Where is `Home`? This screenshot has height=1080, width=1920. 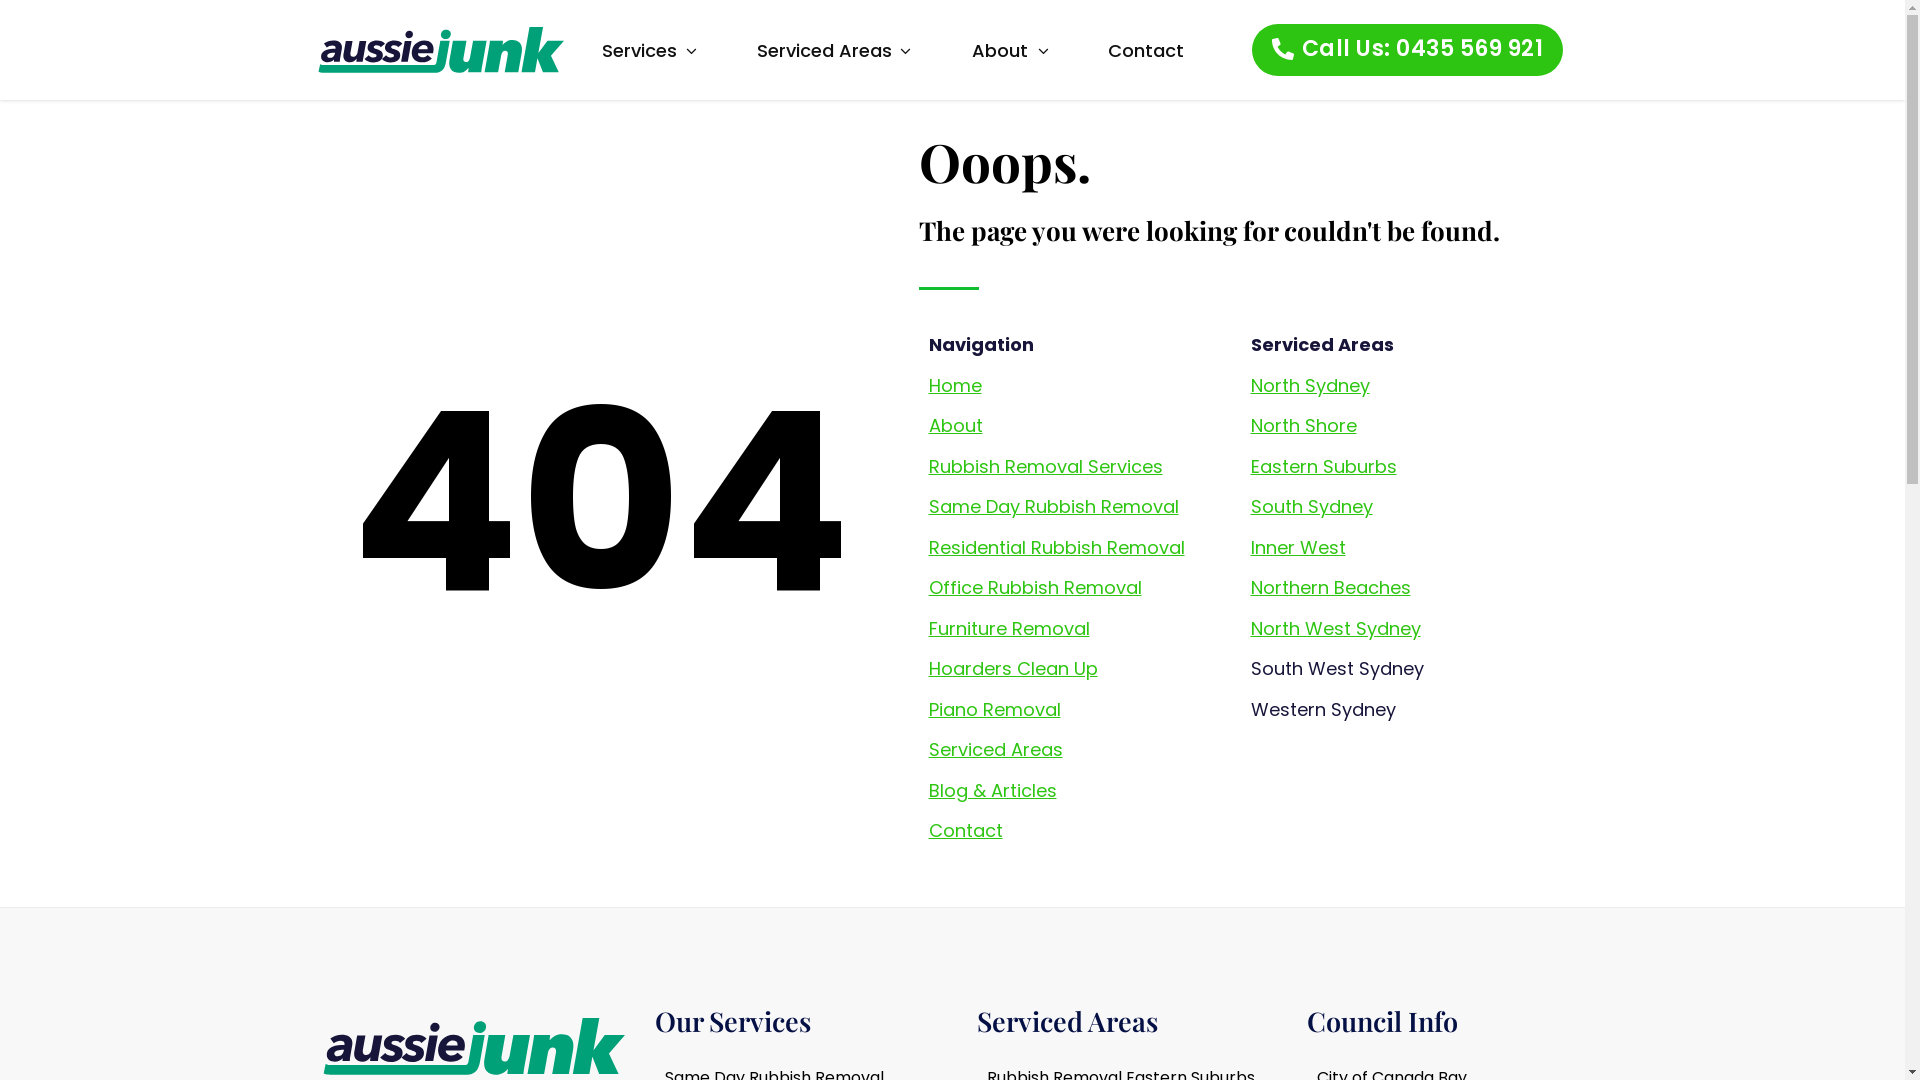 Home is located at coordinates (954, 386).